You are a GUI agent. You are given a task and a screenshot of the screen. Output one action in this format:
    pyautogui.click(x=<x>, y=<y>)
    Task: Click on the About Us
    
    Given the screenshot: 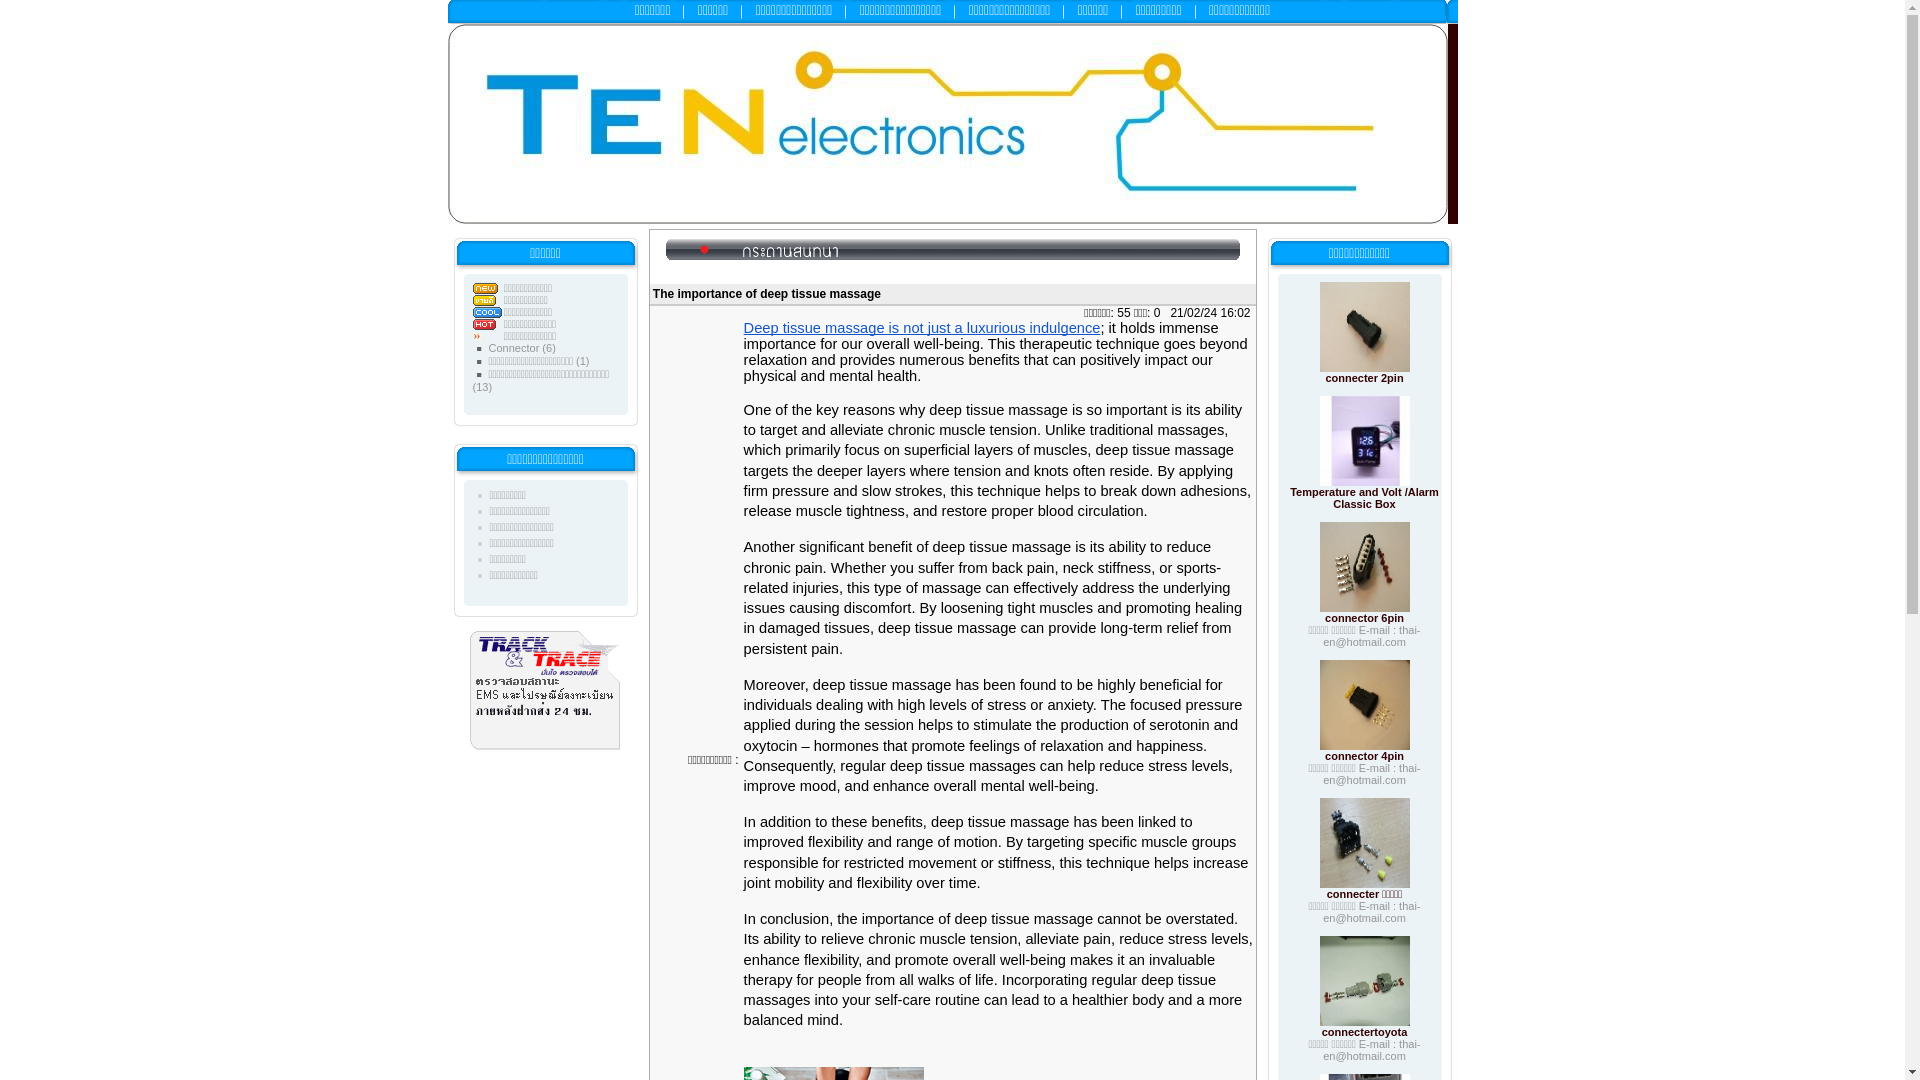 What is the action you would take?
    pyautogui.click(x=1239, y=10)
    